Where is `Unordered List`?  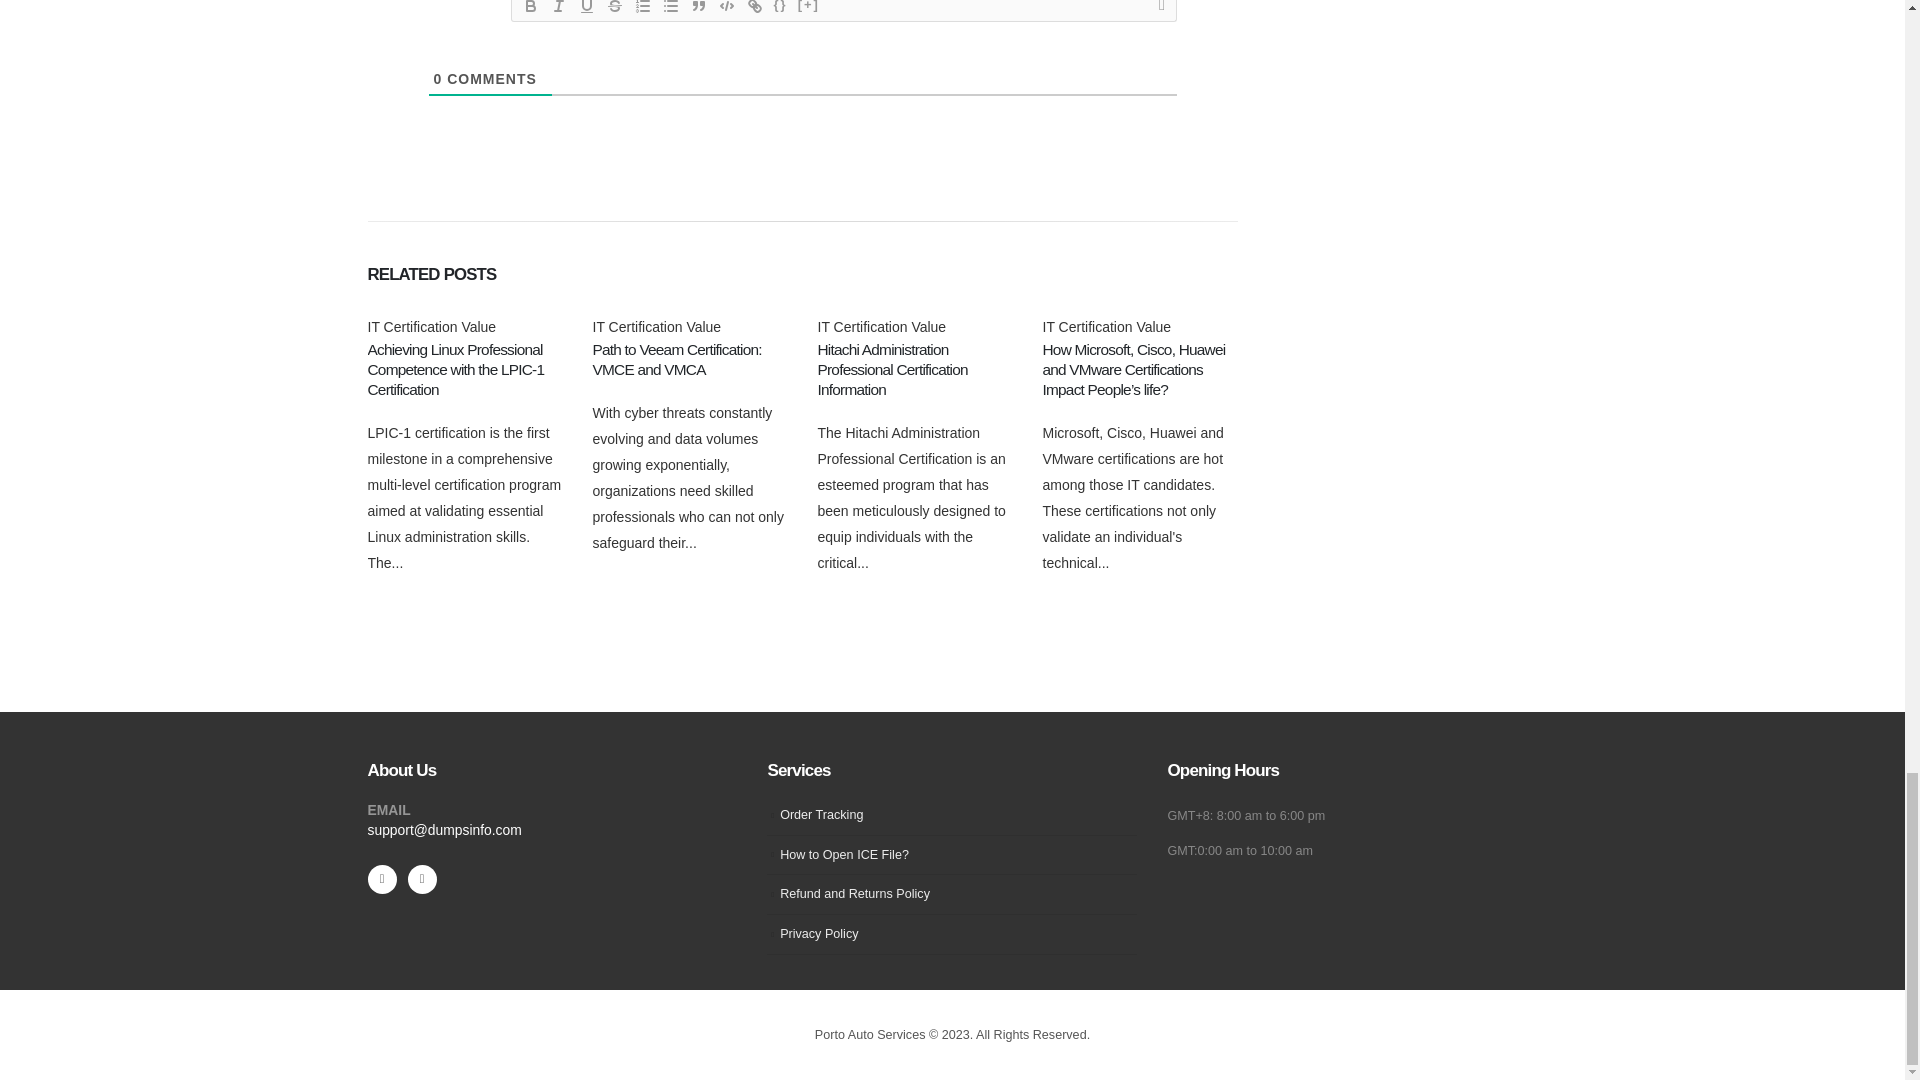
Unordered List is located at coordinates (670, 9).